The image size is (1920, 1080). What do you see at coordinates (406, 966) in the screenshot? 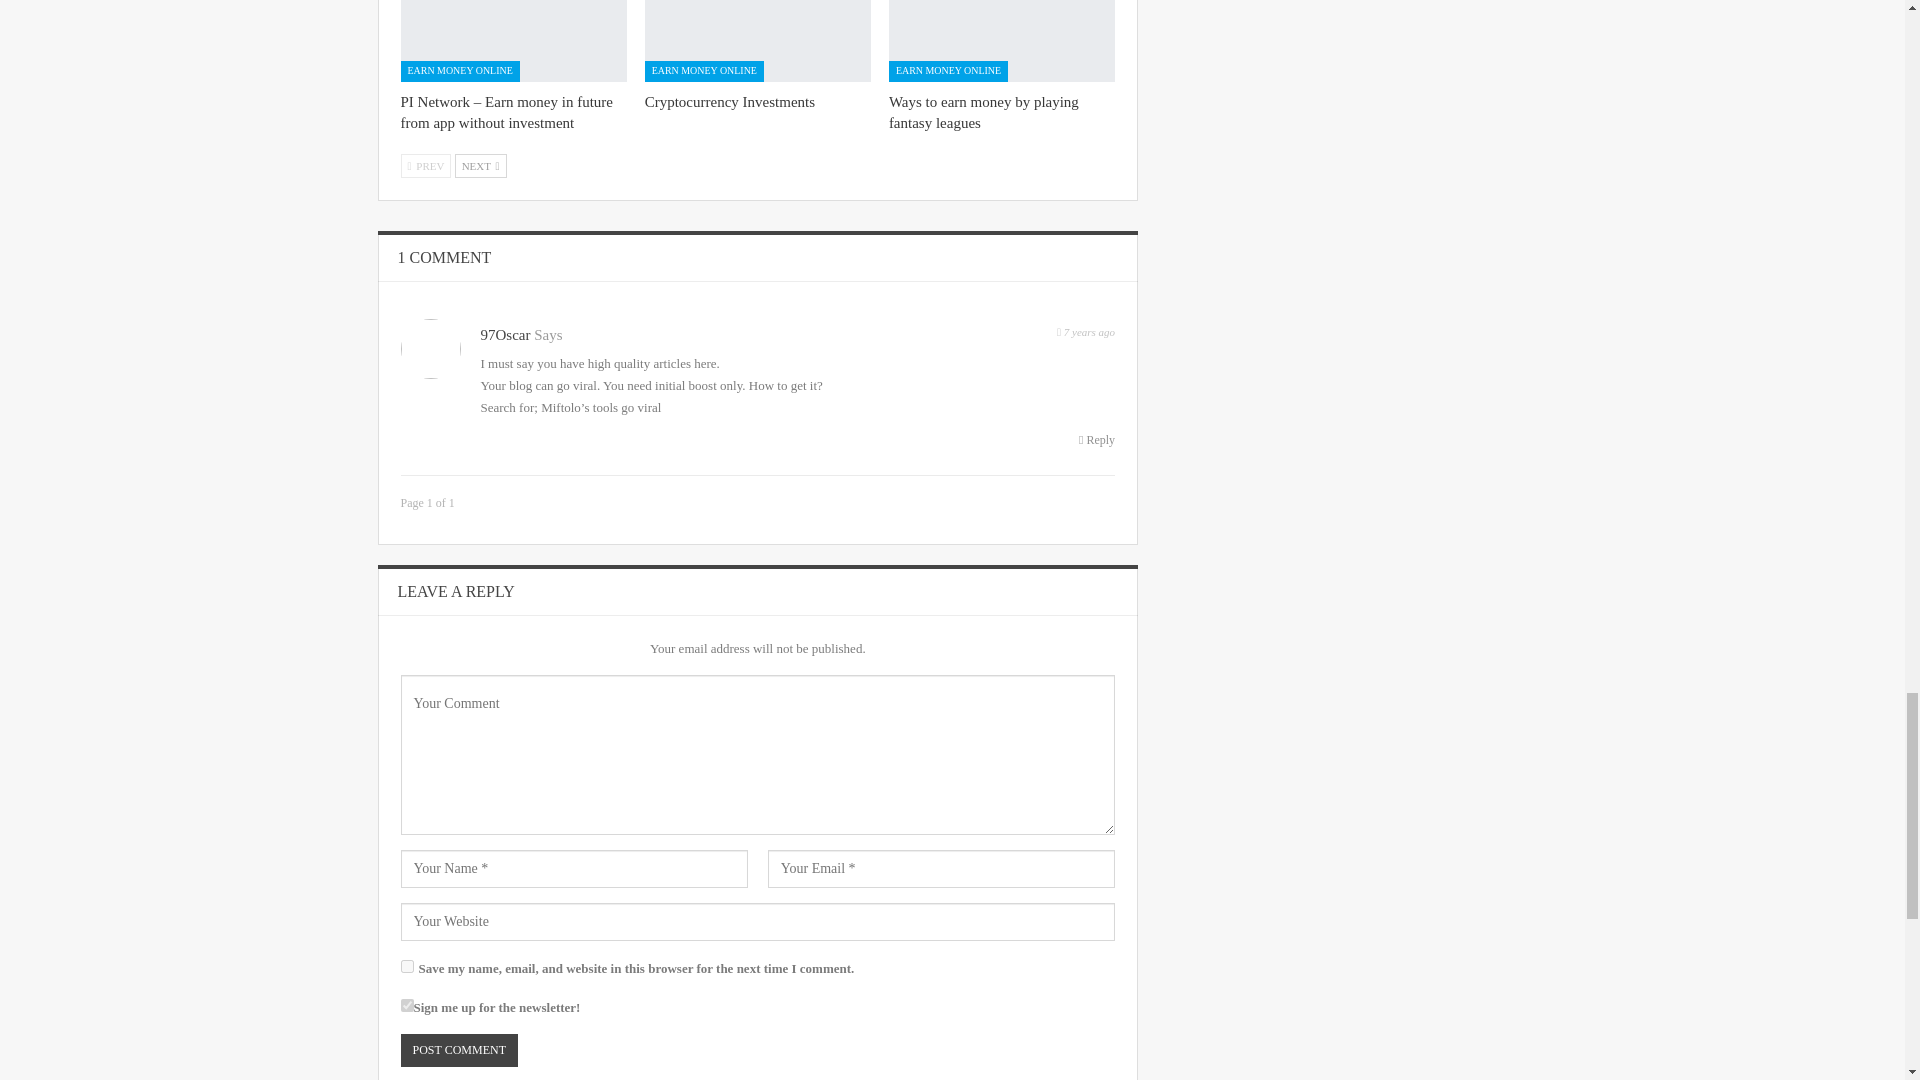
I see `yes` at bounding box center [406, 966].